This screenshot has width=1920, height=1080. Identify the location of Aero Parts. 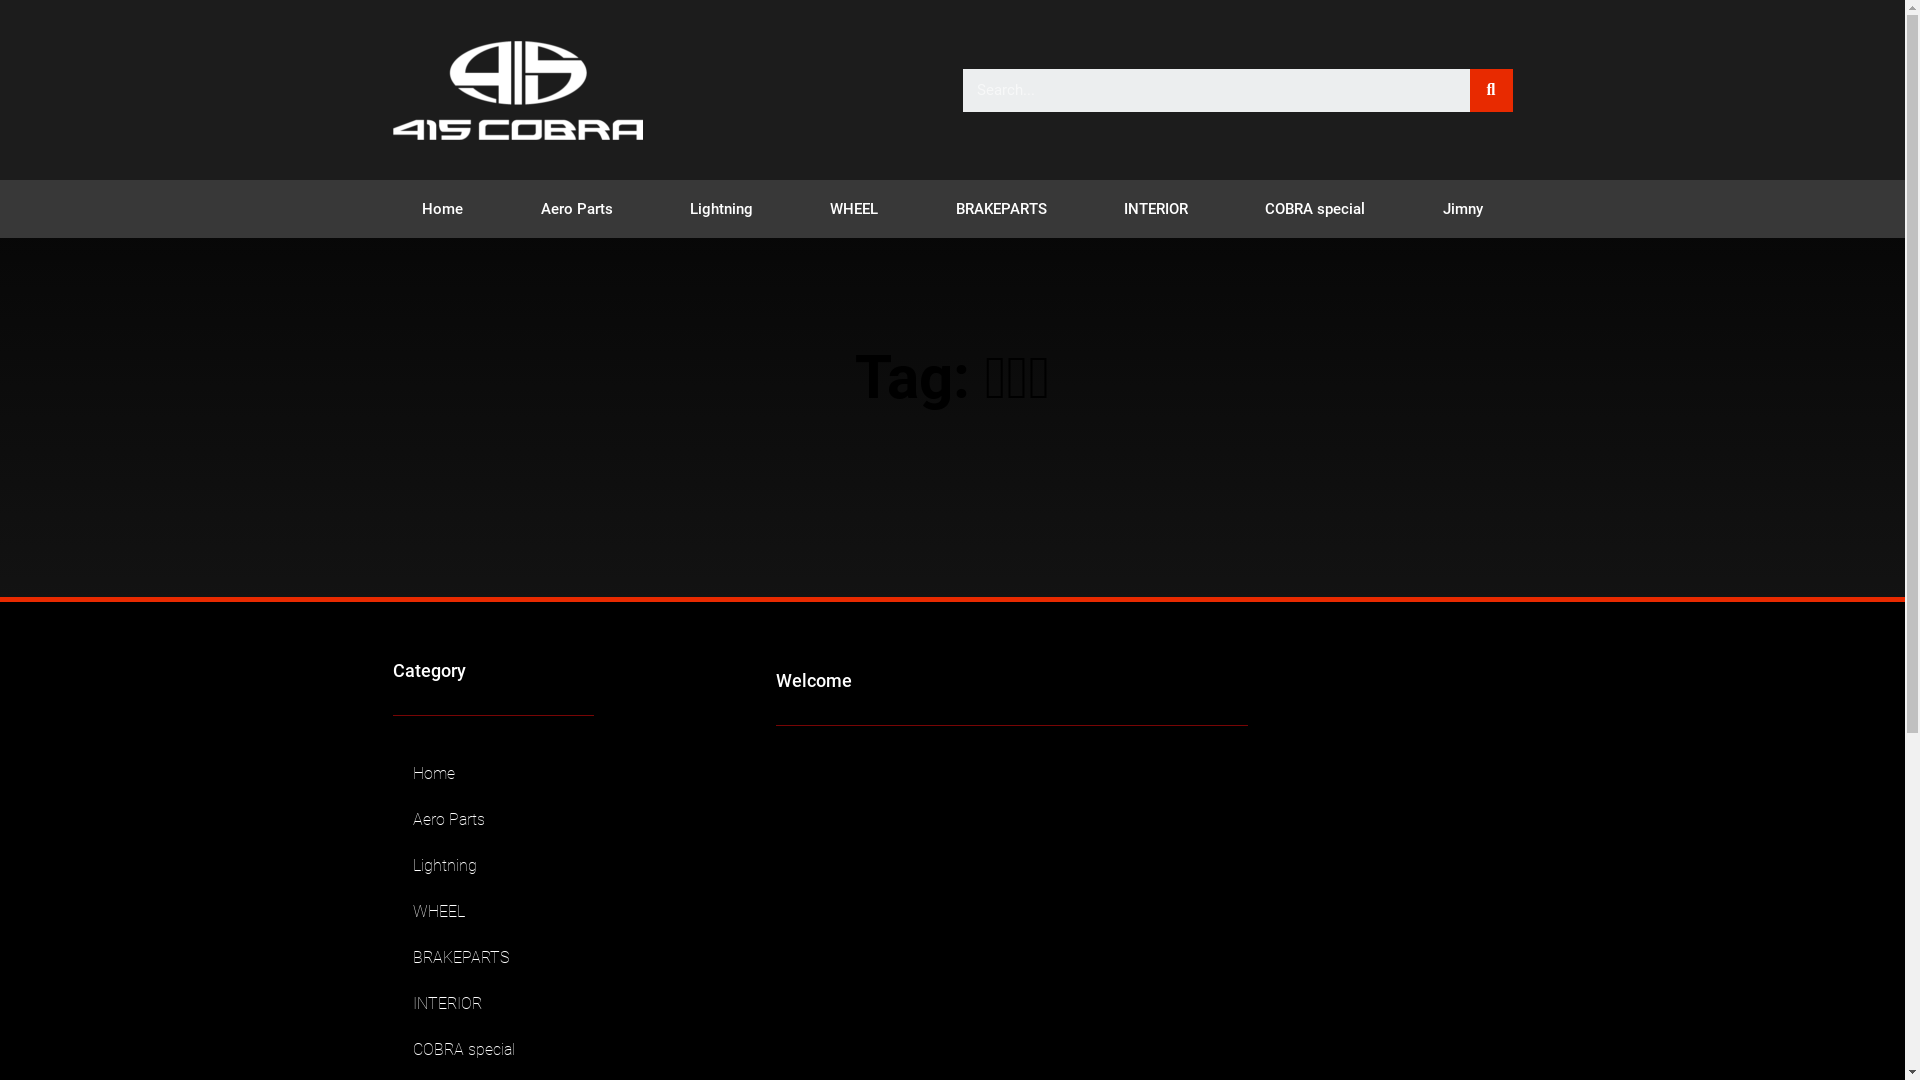
(493, 820).